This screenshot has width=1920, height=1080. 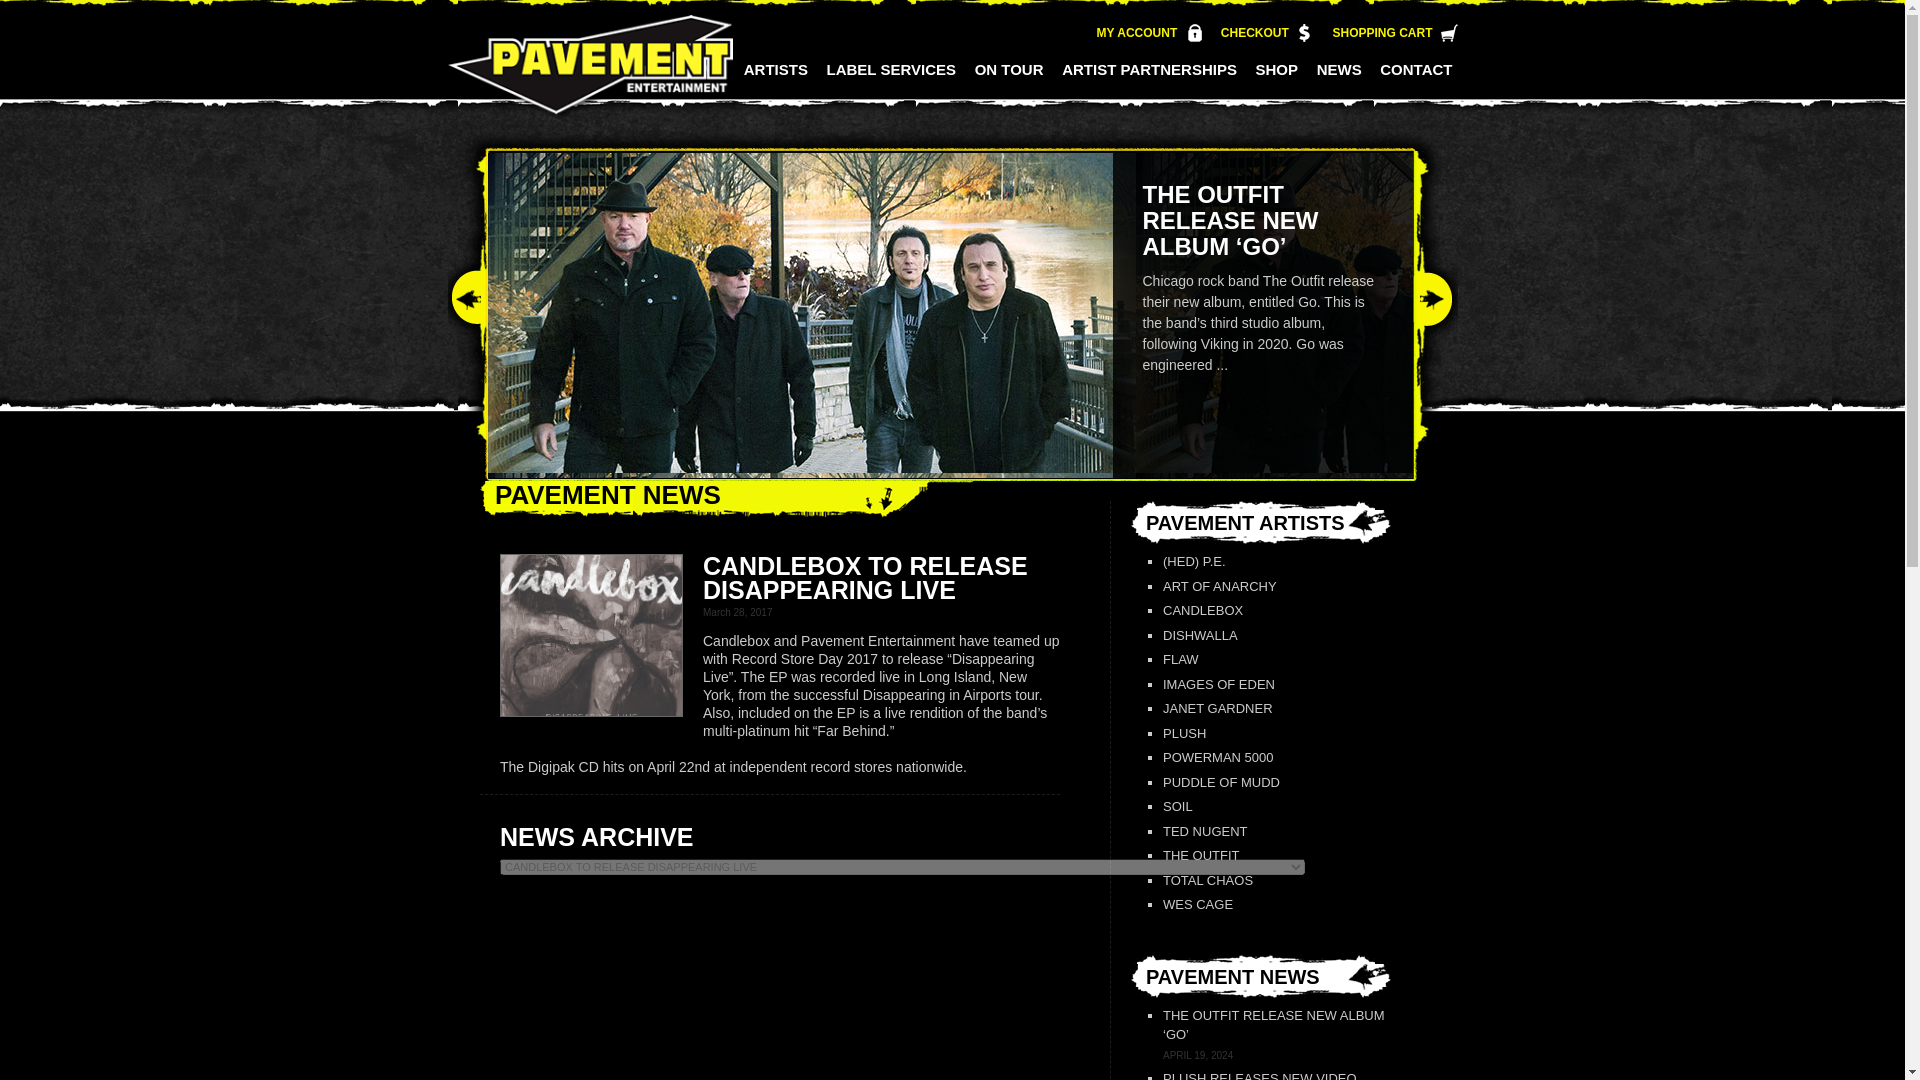 I want to click on CANDLEBOX TO RELEASE DISAPPEARING LIVE, so click(x=591, y=646).